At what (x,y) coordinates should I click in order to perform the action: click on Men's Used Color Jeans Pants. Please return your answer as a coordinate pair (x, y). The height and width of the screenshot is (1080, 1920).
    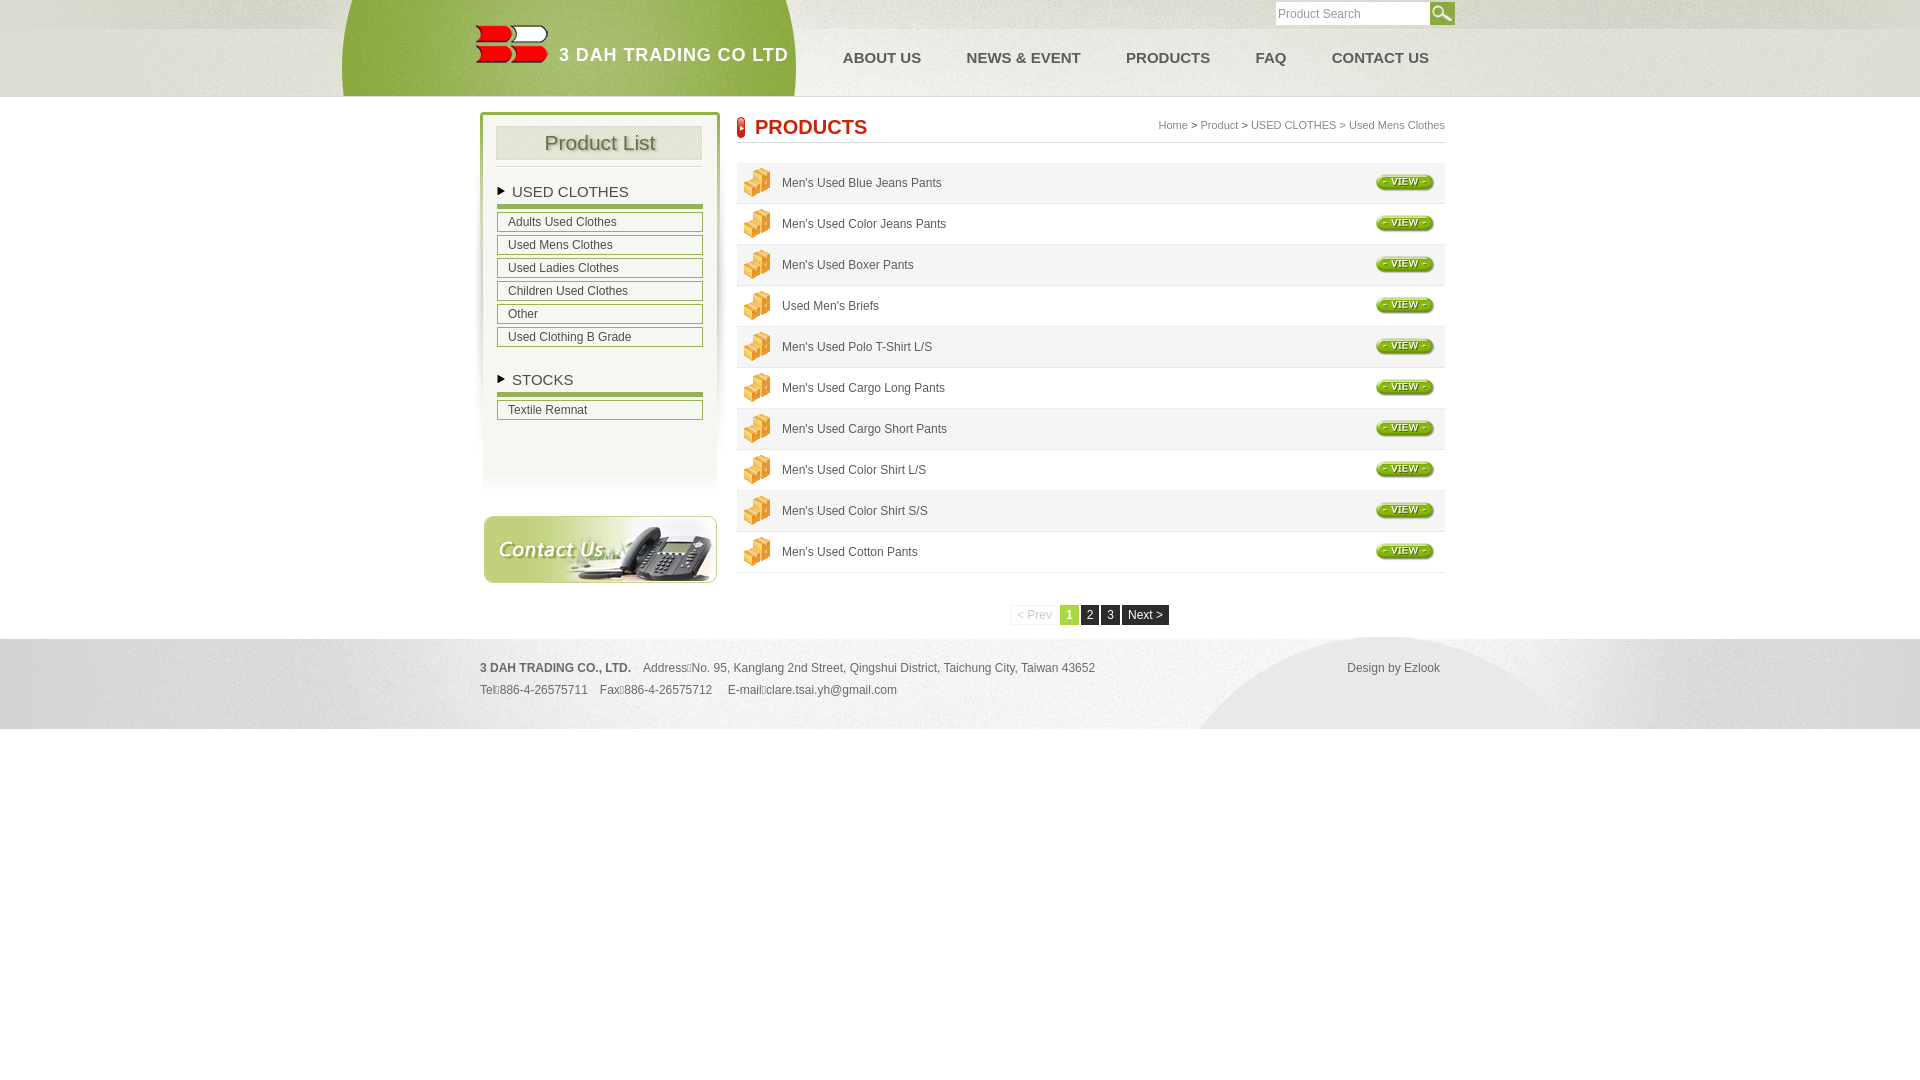
    Looking at the image, I should click on (1114, 224).